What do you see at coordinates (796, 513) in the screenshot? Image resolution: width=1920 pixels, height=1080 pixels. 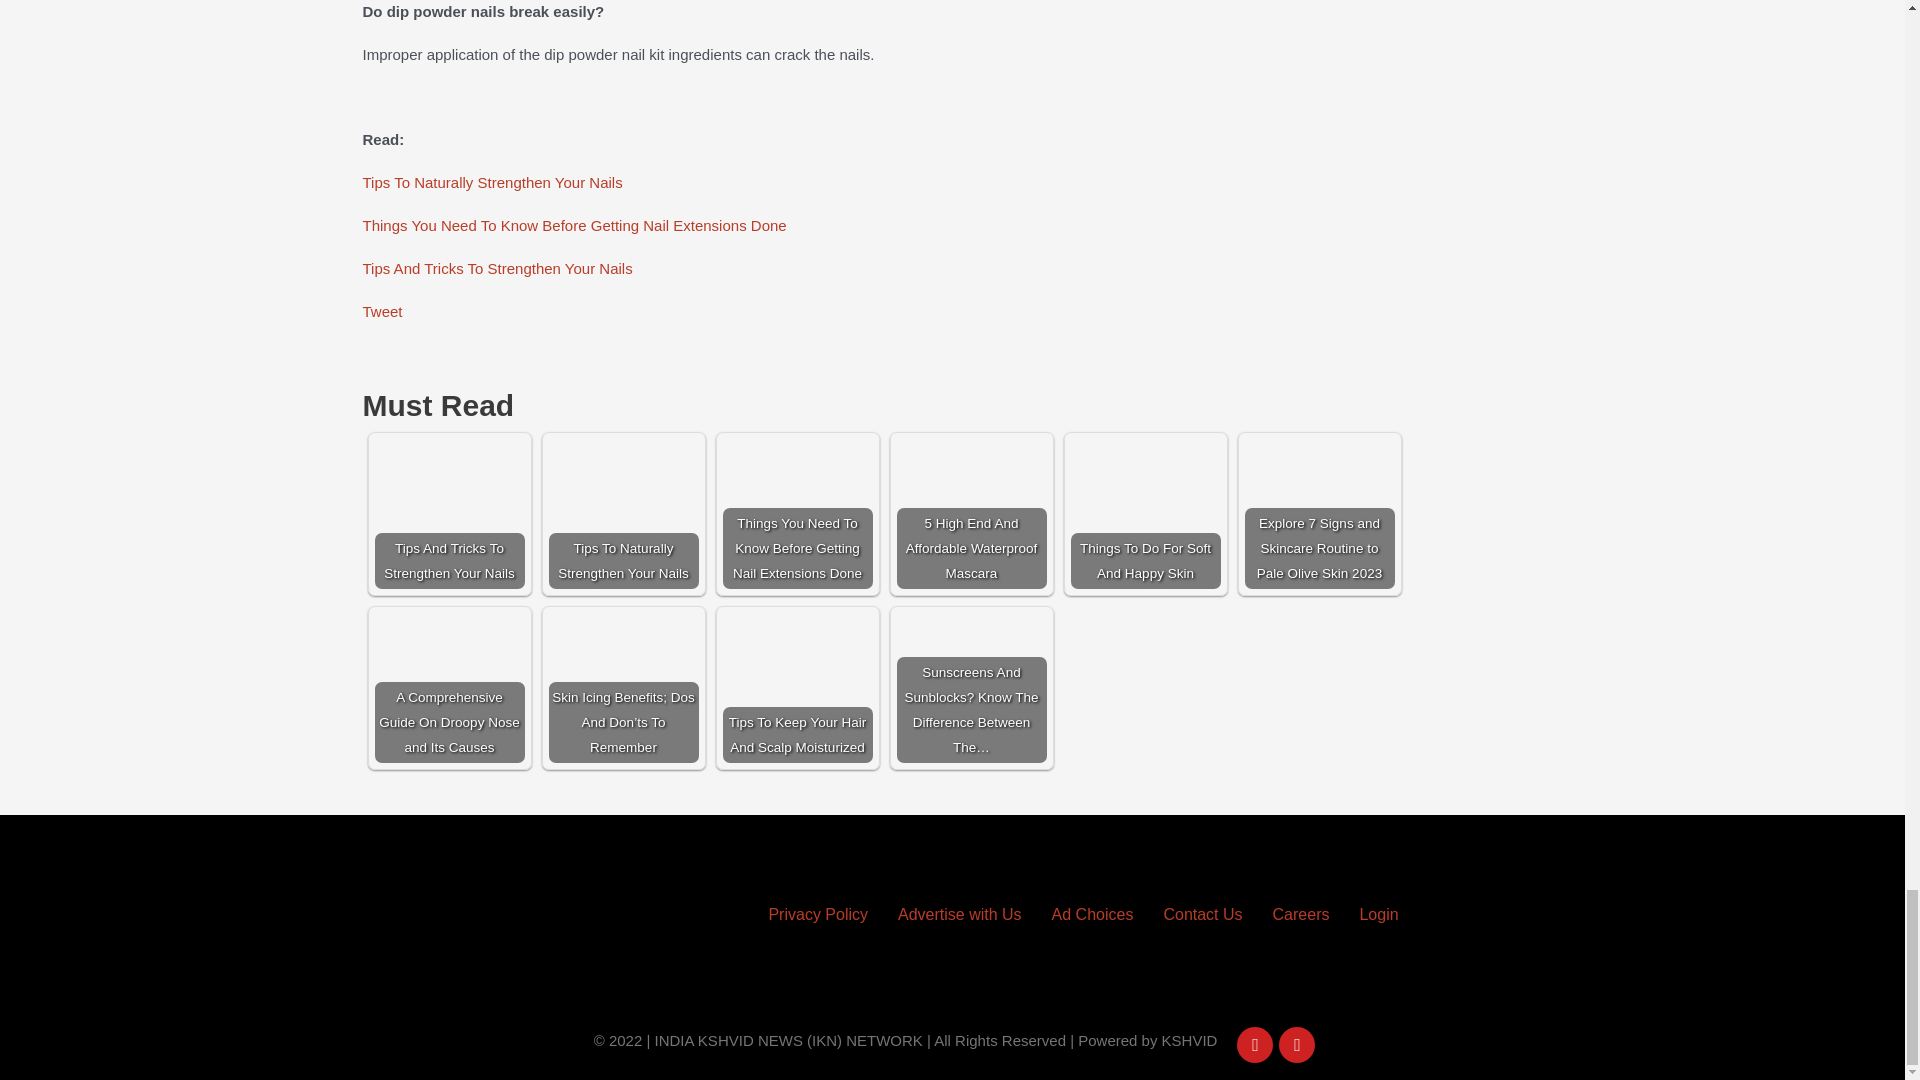 I see `Things You Need To Know Before Getting Nail Extensions Done` at bounding box center [796, 513].